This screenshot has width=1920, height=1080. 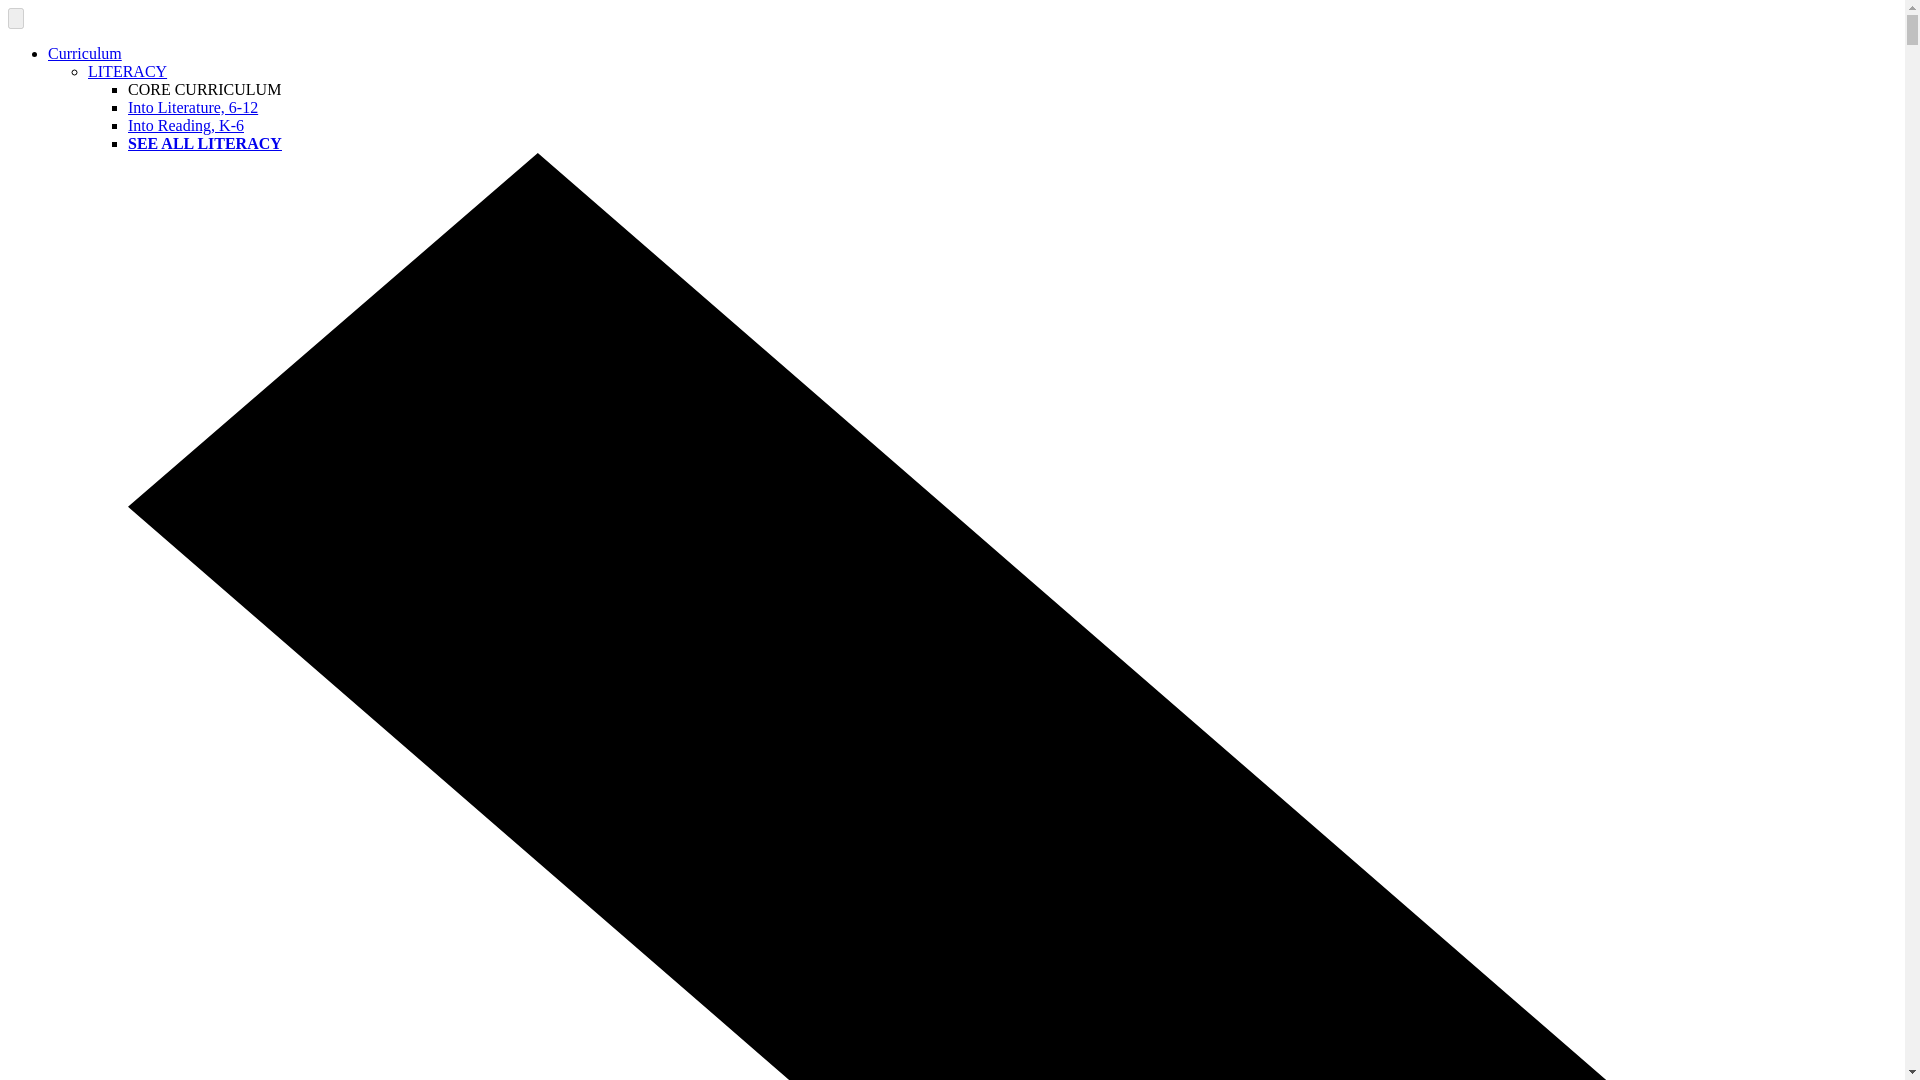 I want to click on Into Reading, K-6, so click(x=186, y=124).